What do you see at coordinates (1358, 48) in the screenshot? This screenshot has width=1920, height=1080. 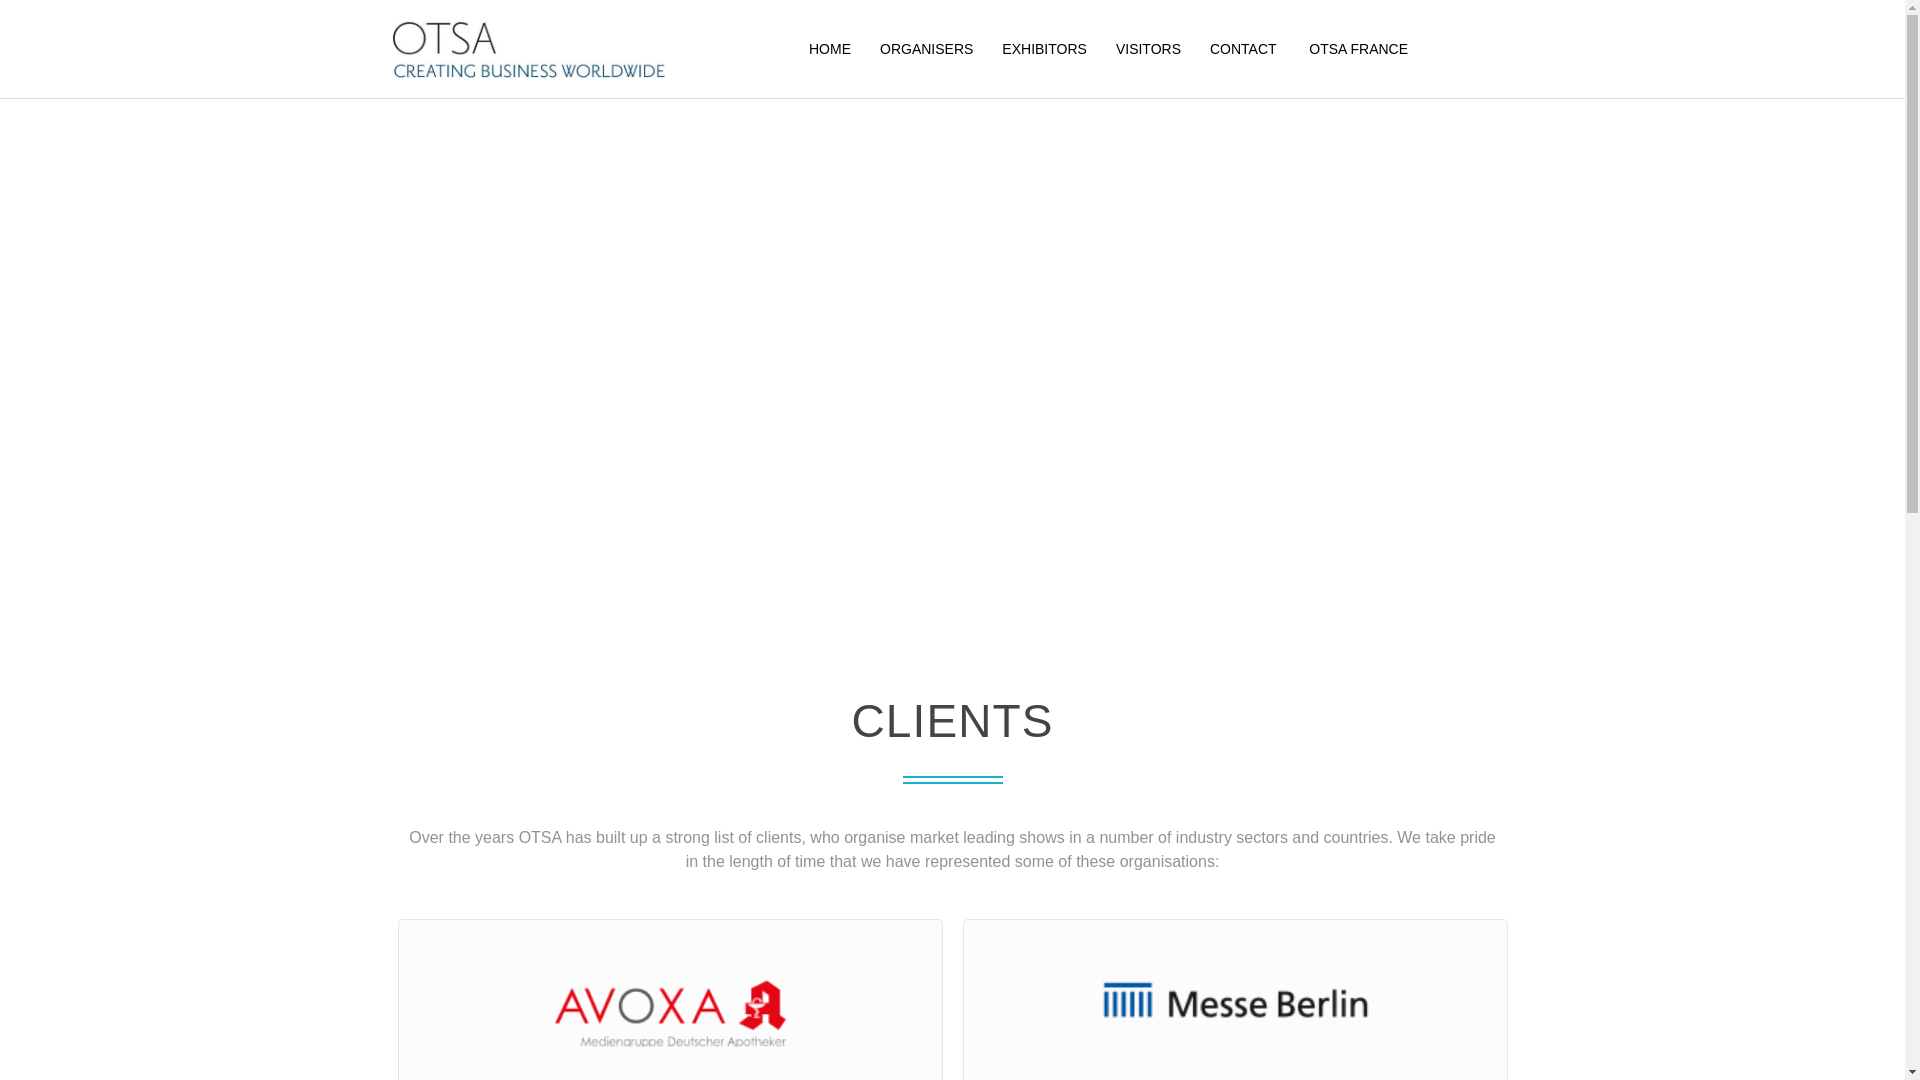 I see `OTSA FRANCE` at bounding box center [1358, 48].